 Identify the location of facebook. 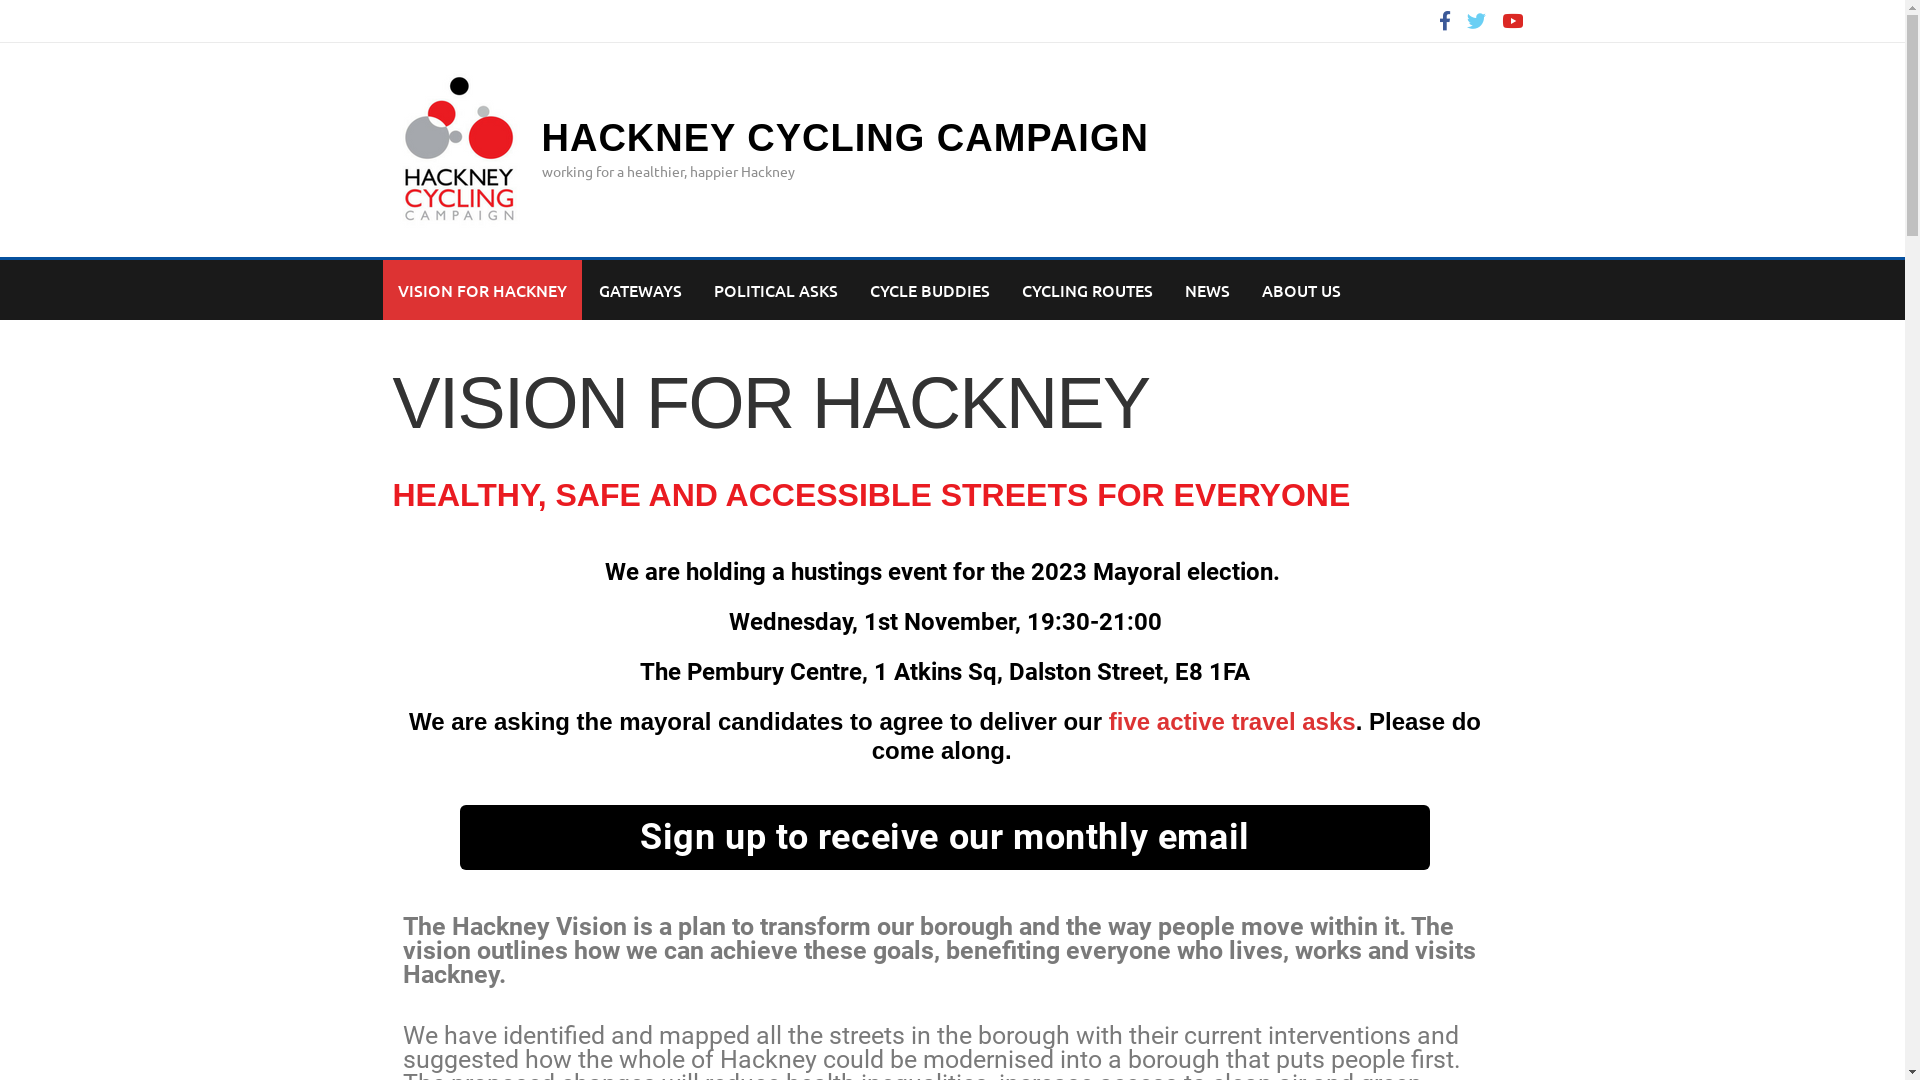
(1444, 20).